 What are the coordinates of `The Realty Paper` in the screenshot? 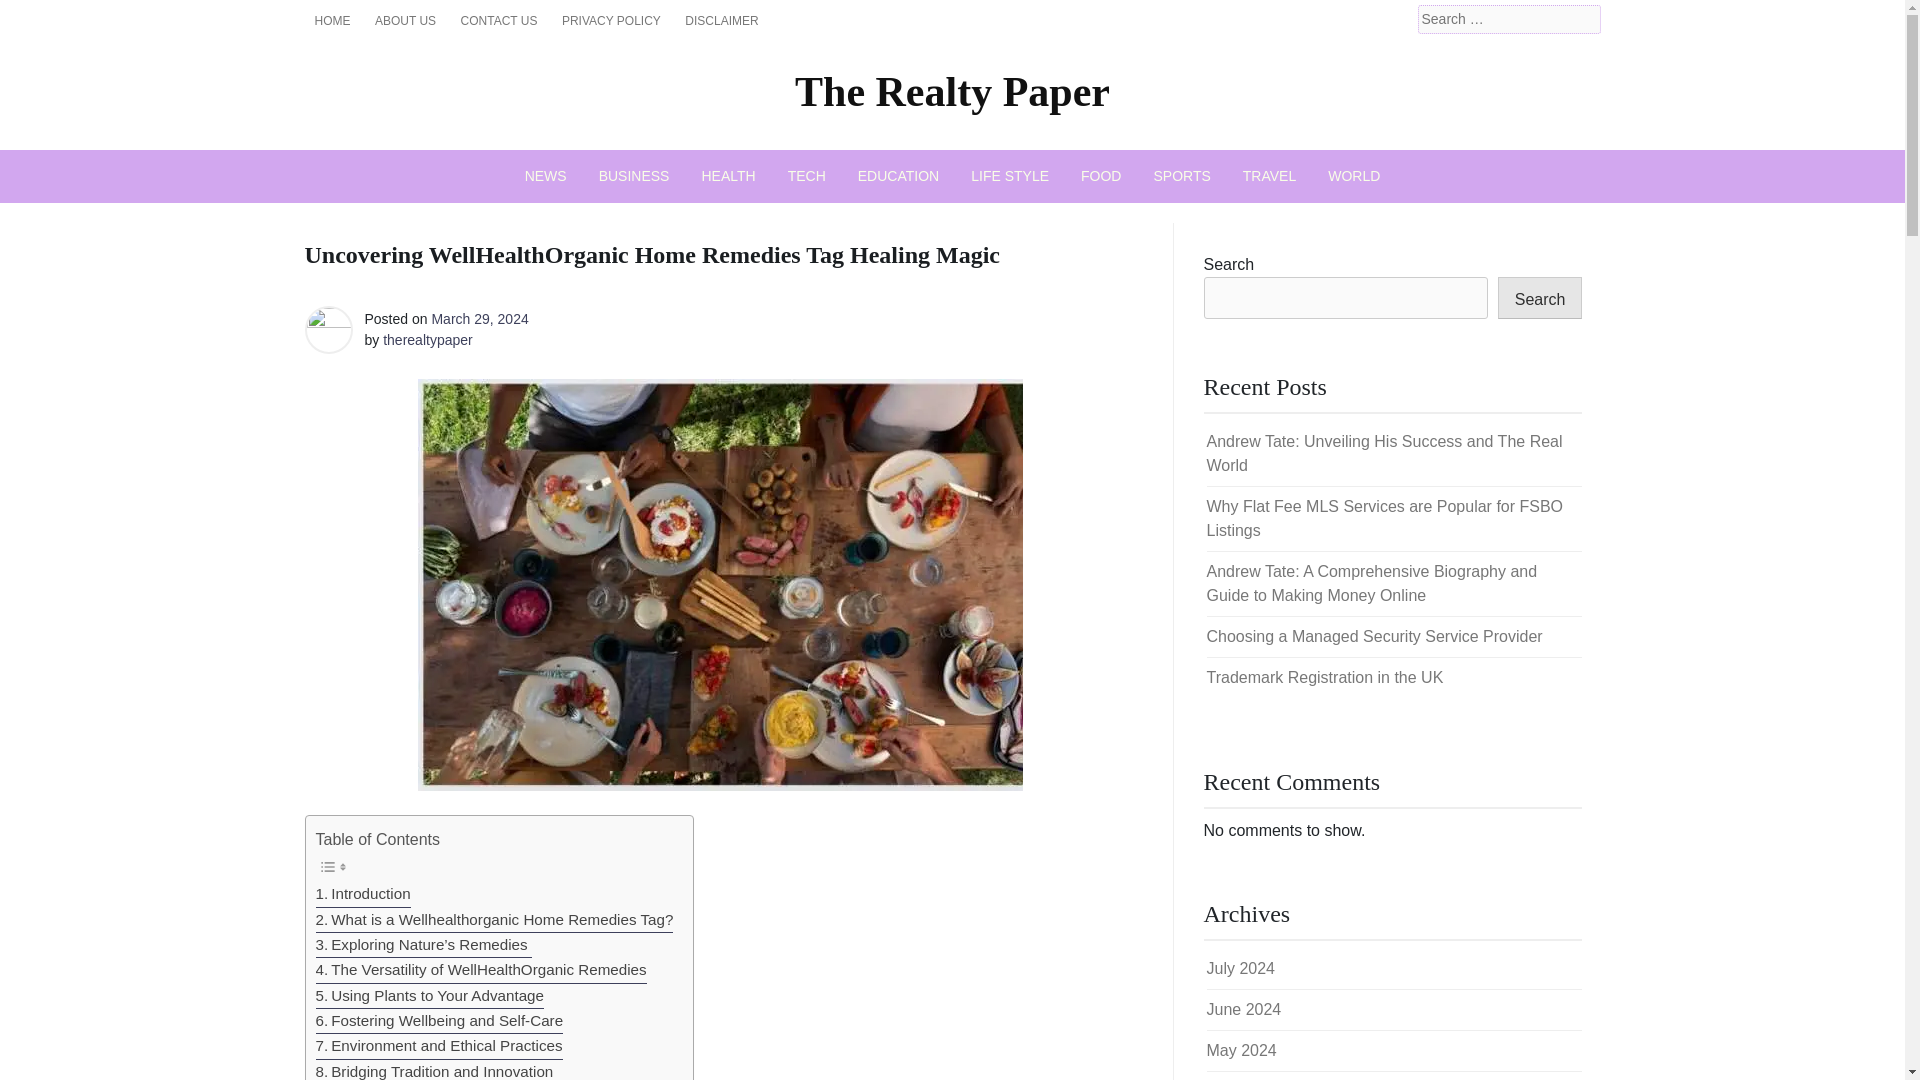 It's located at (952, 92).